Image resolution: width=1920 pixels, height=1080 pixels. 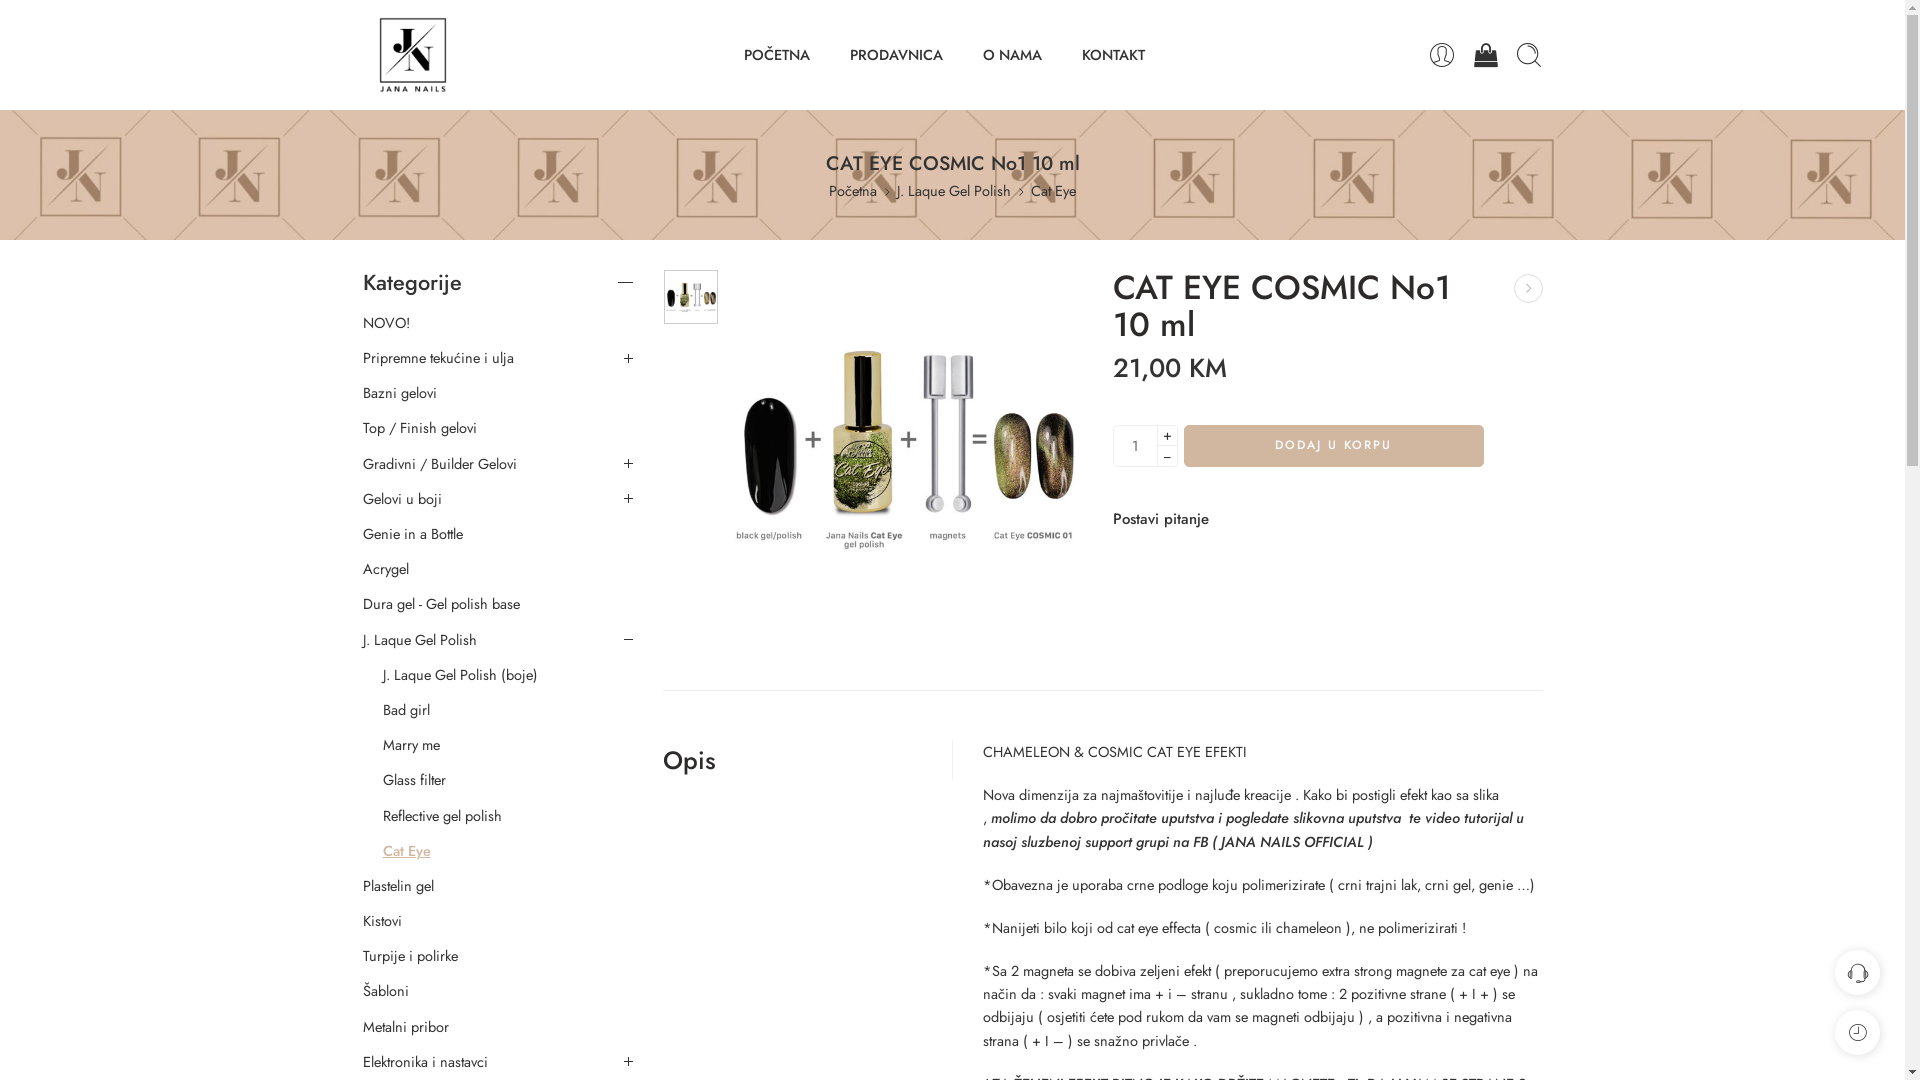 What do you see at coordinates (1012, 54) in the screenshot?
I see `O NAMA` at bounding box center [1012, 54].